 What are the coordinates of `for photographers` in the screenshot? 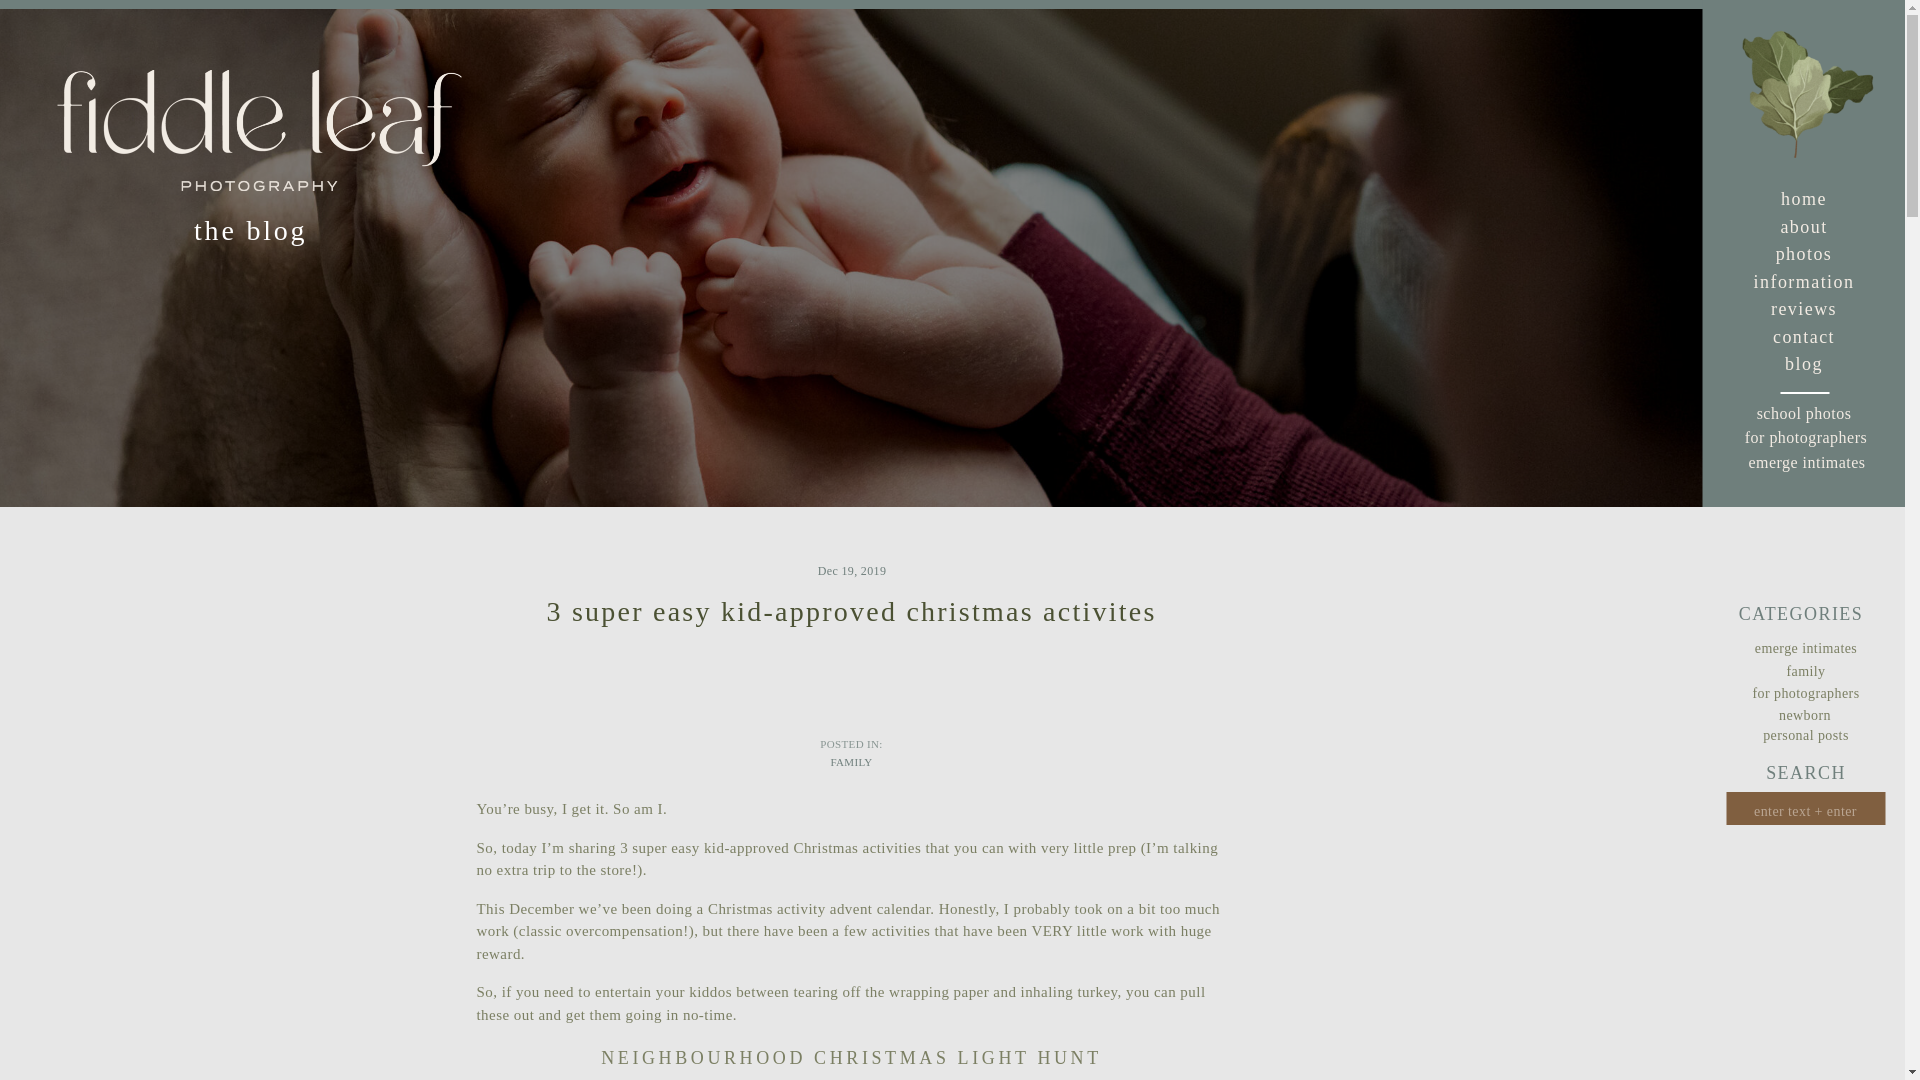 It's located at (1806, 694).